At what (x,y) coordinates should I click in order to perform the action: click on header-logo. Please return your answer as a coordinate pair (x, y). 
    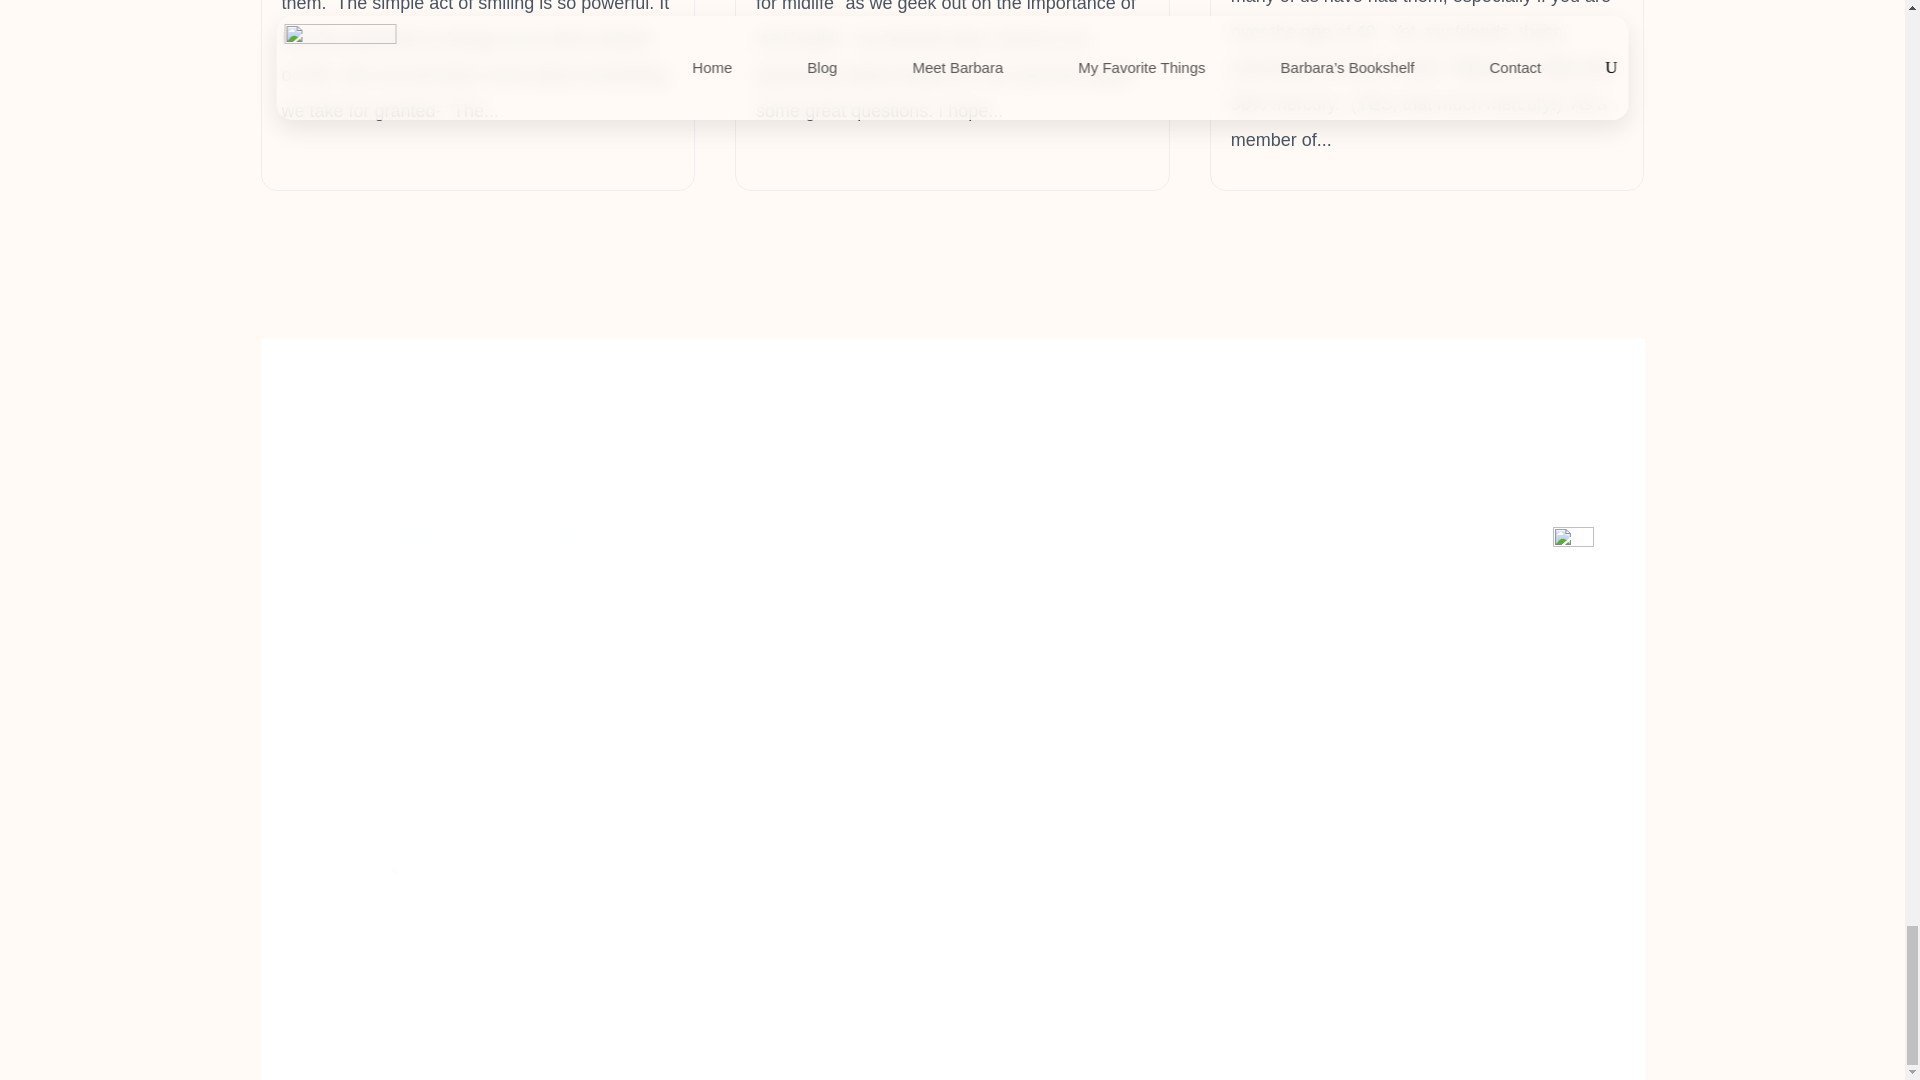
    Looking at the image, I should click on (434, 910).